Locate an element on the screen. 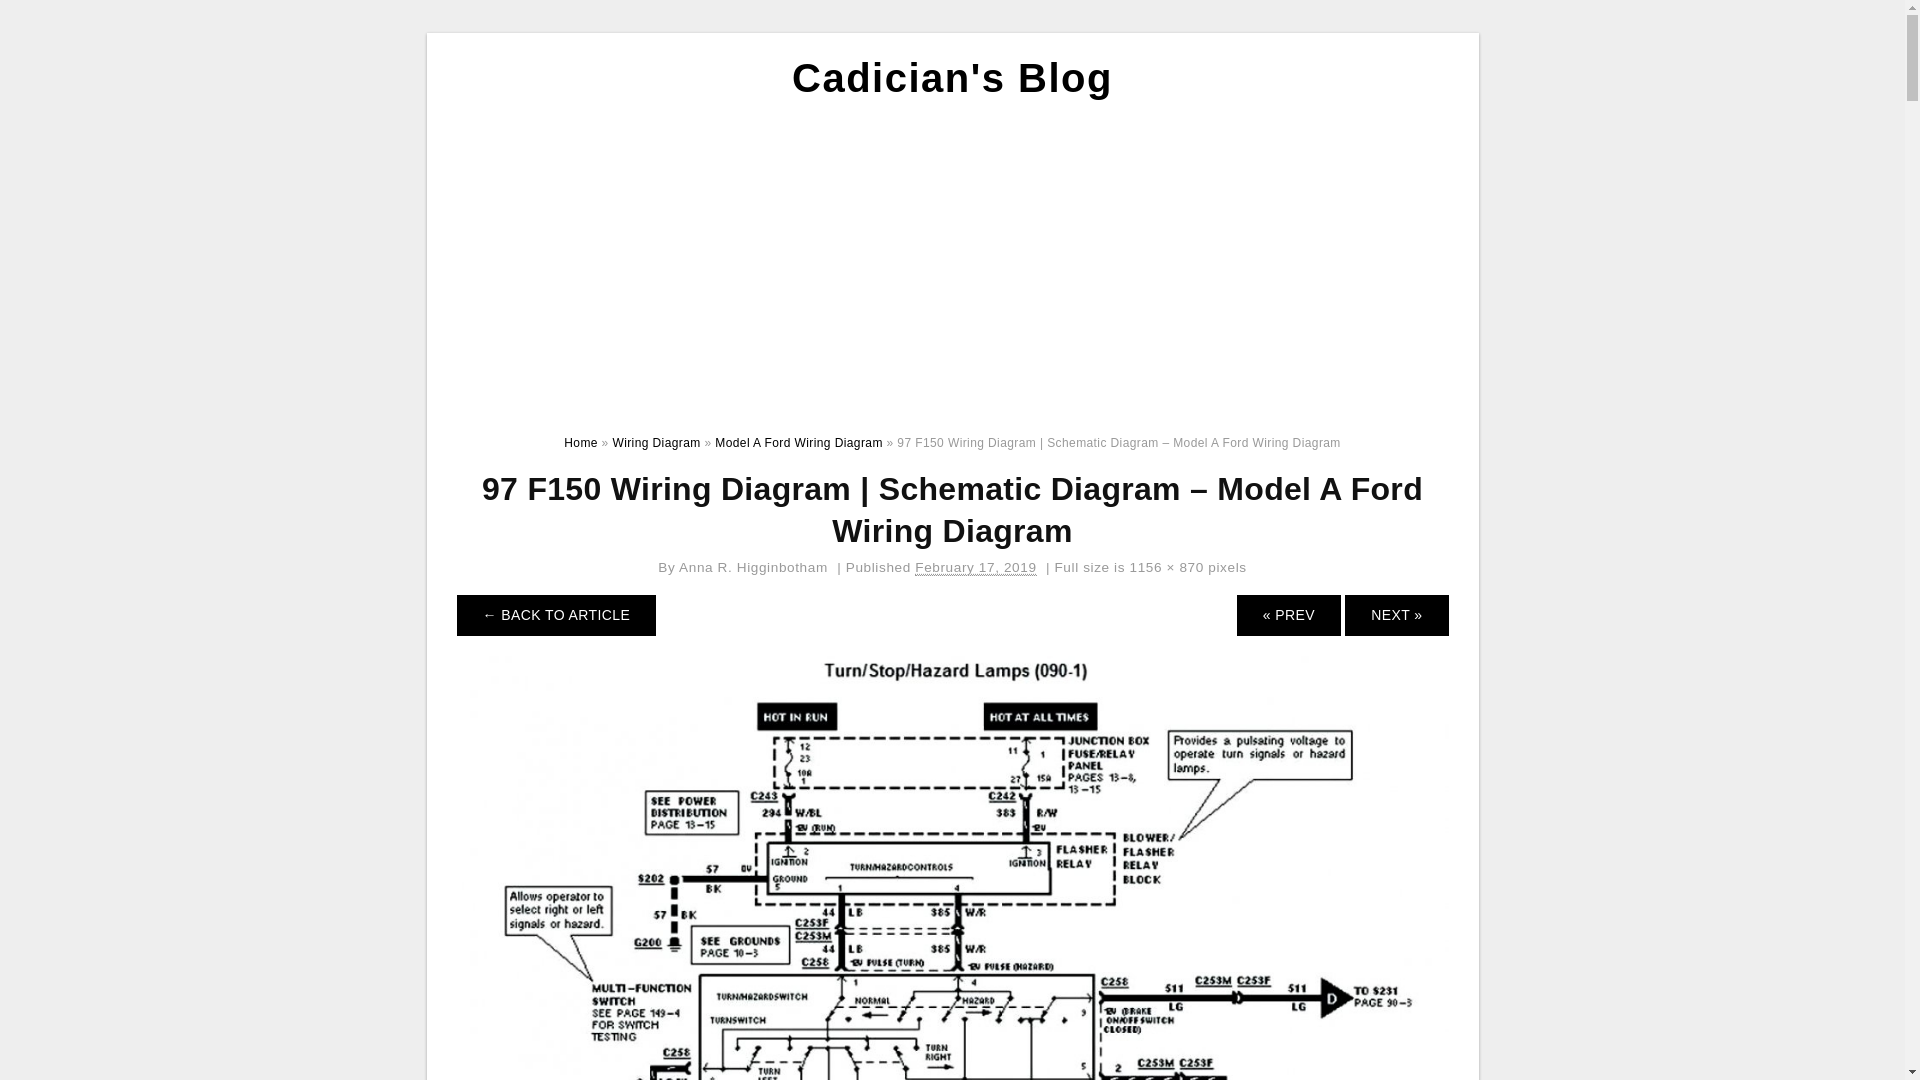 The width and height of the screenshot is (1920, 1080). Home is located at coordinates (581, 443).